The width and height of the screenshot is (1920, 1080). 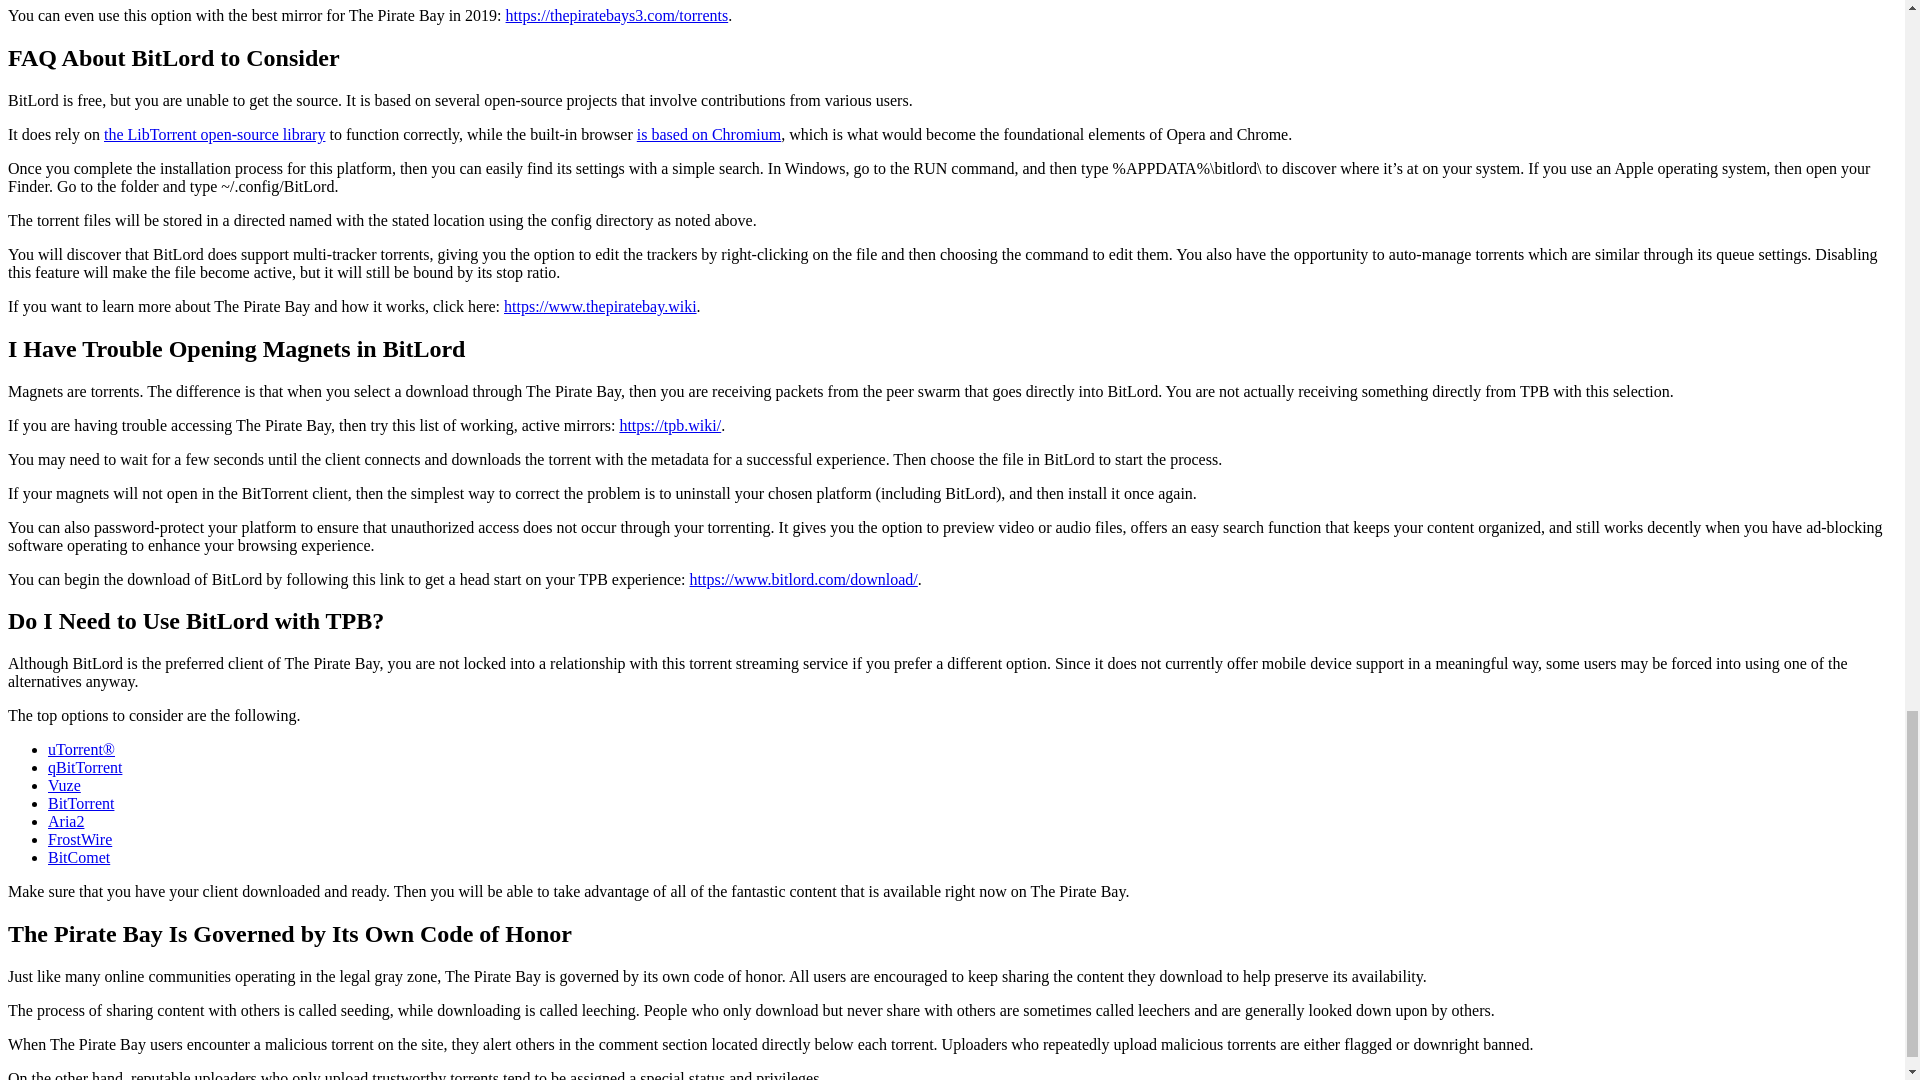 I want to click on is based on Chromium, so click(x=709, y=134).